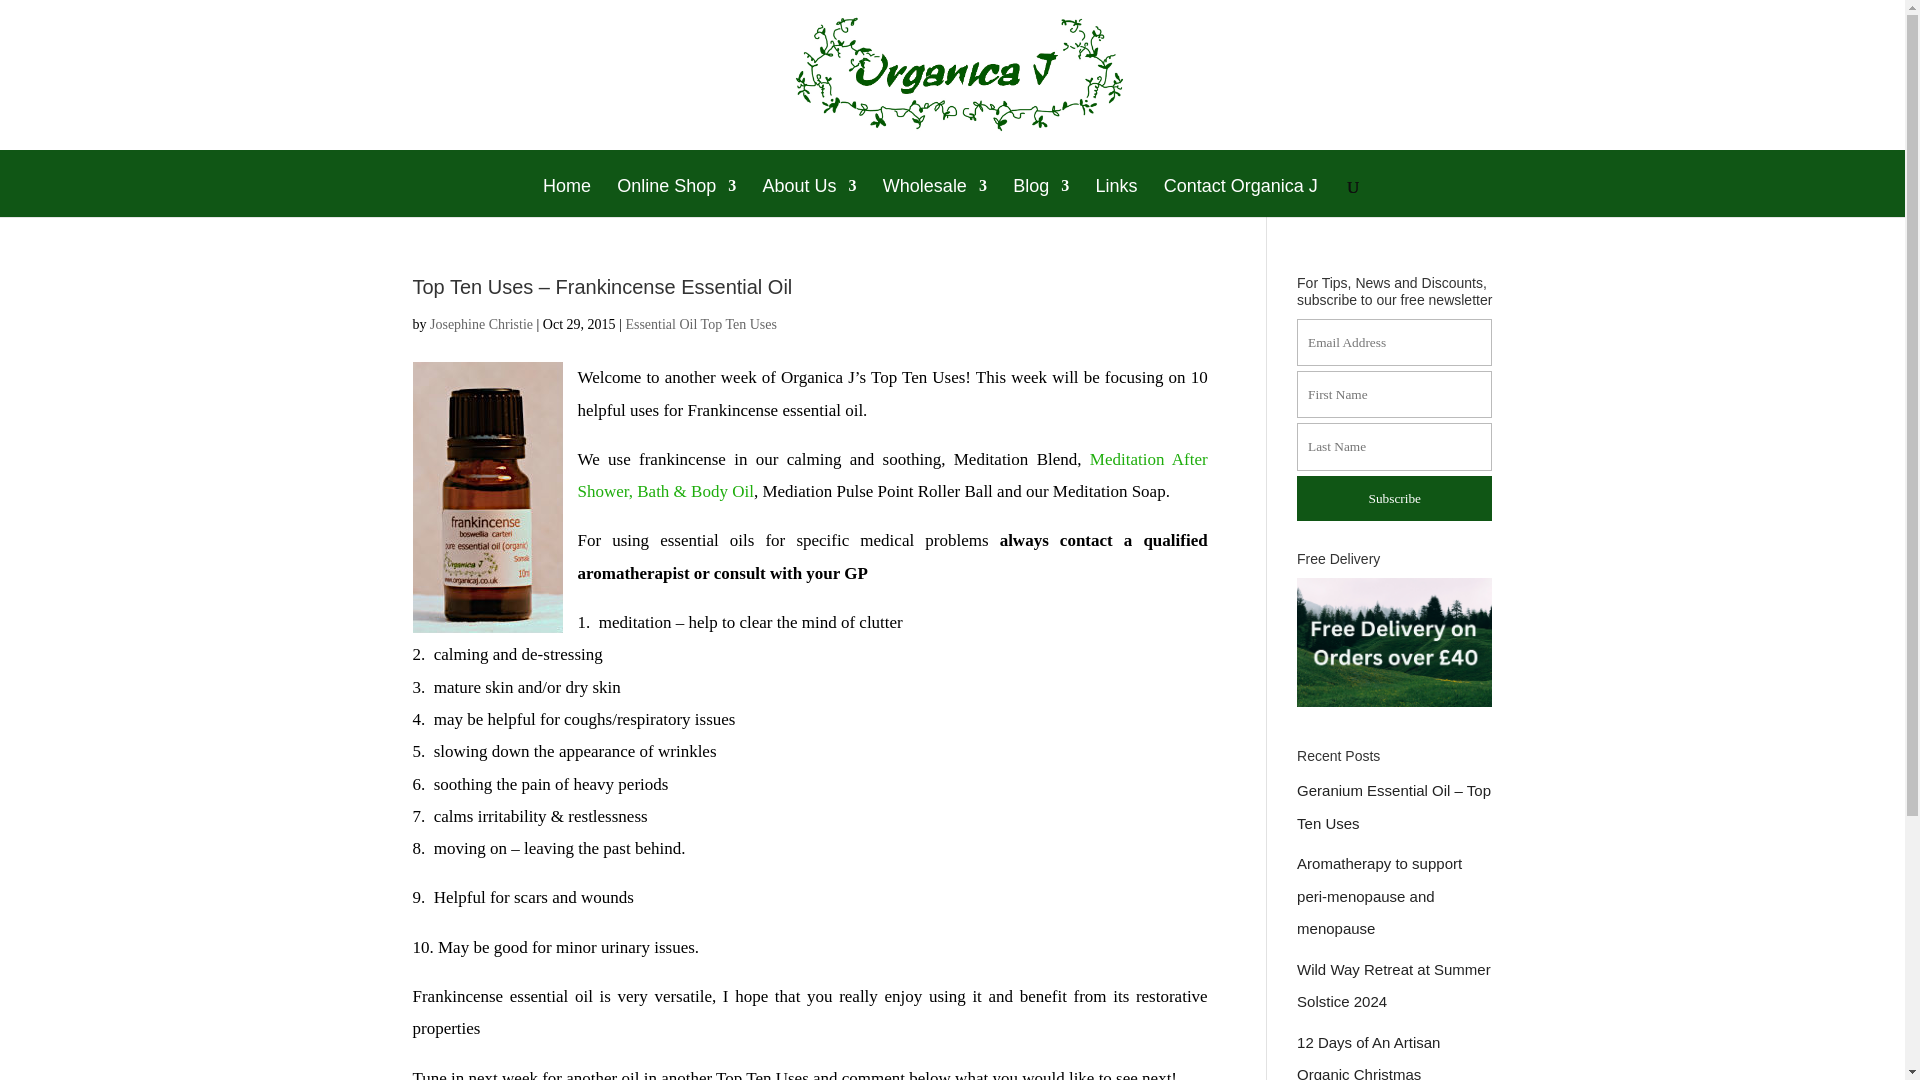 This screenshot has height=1080, width=1920. Describe the element at coordinates (1115, 198) in the screenshot. I see `Links` at that location.